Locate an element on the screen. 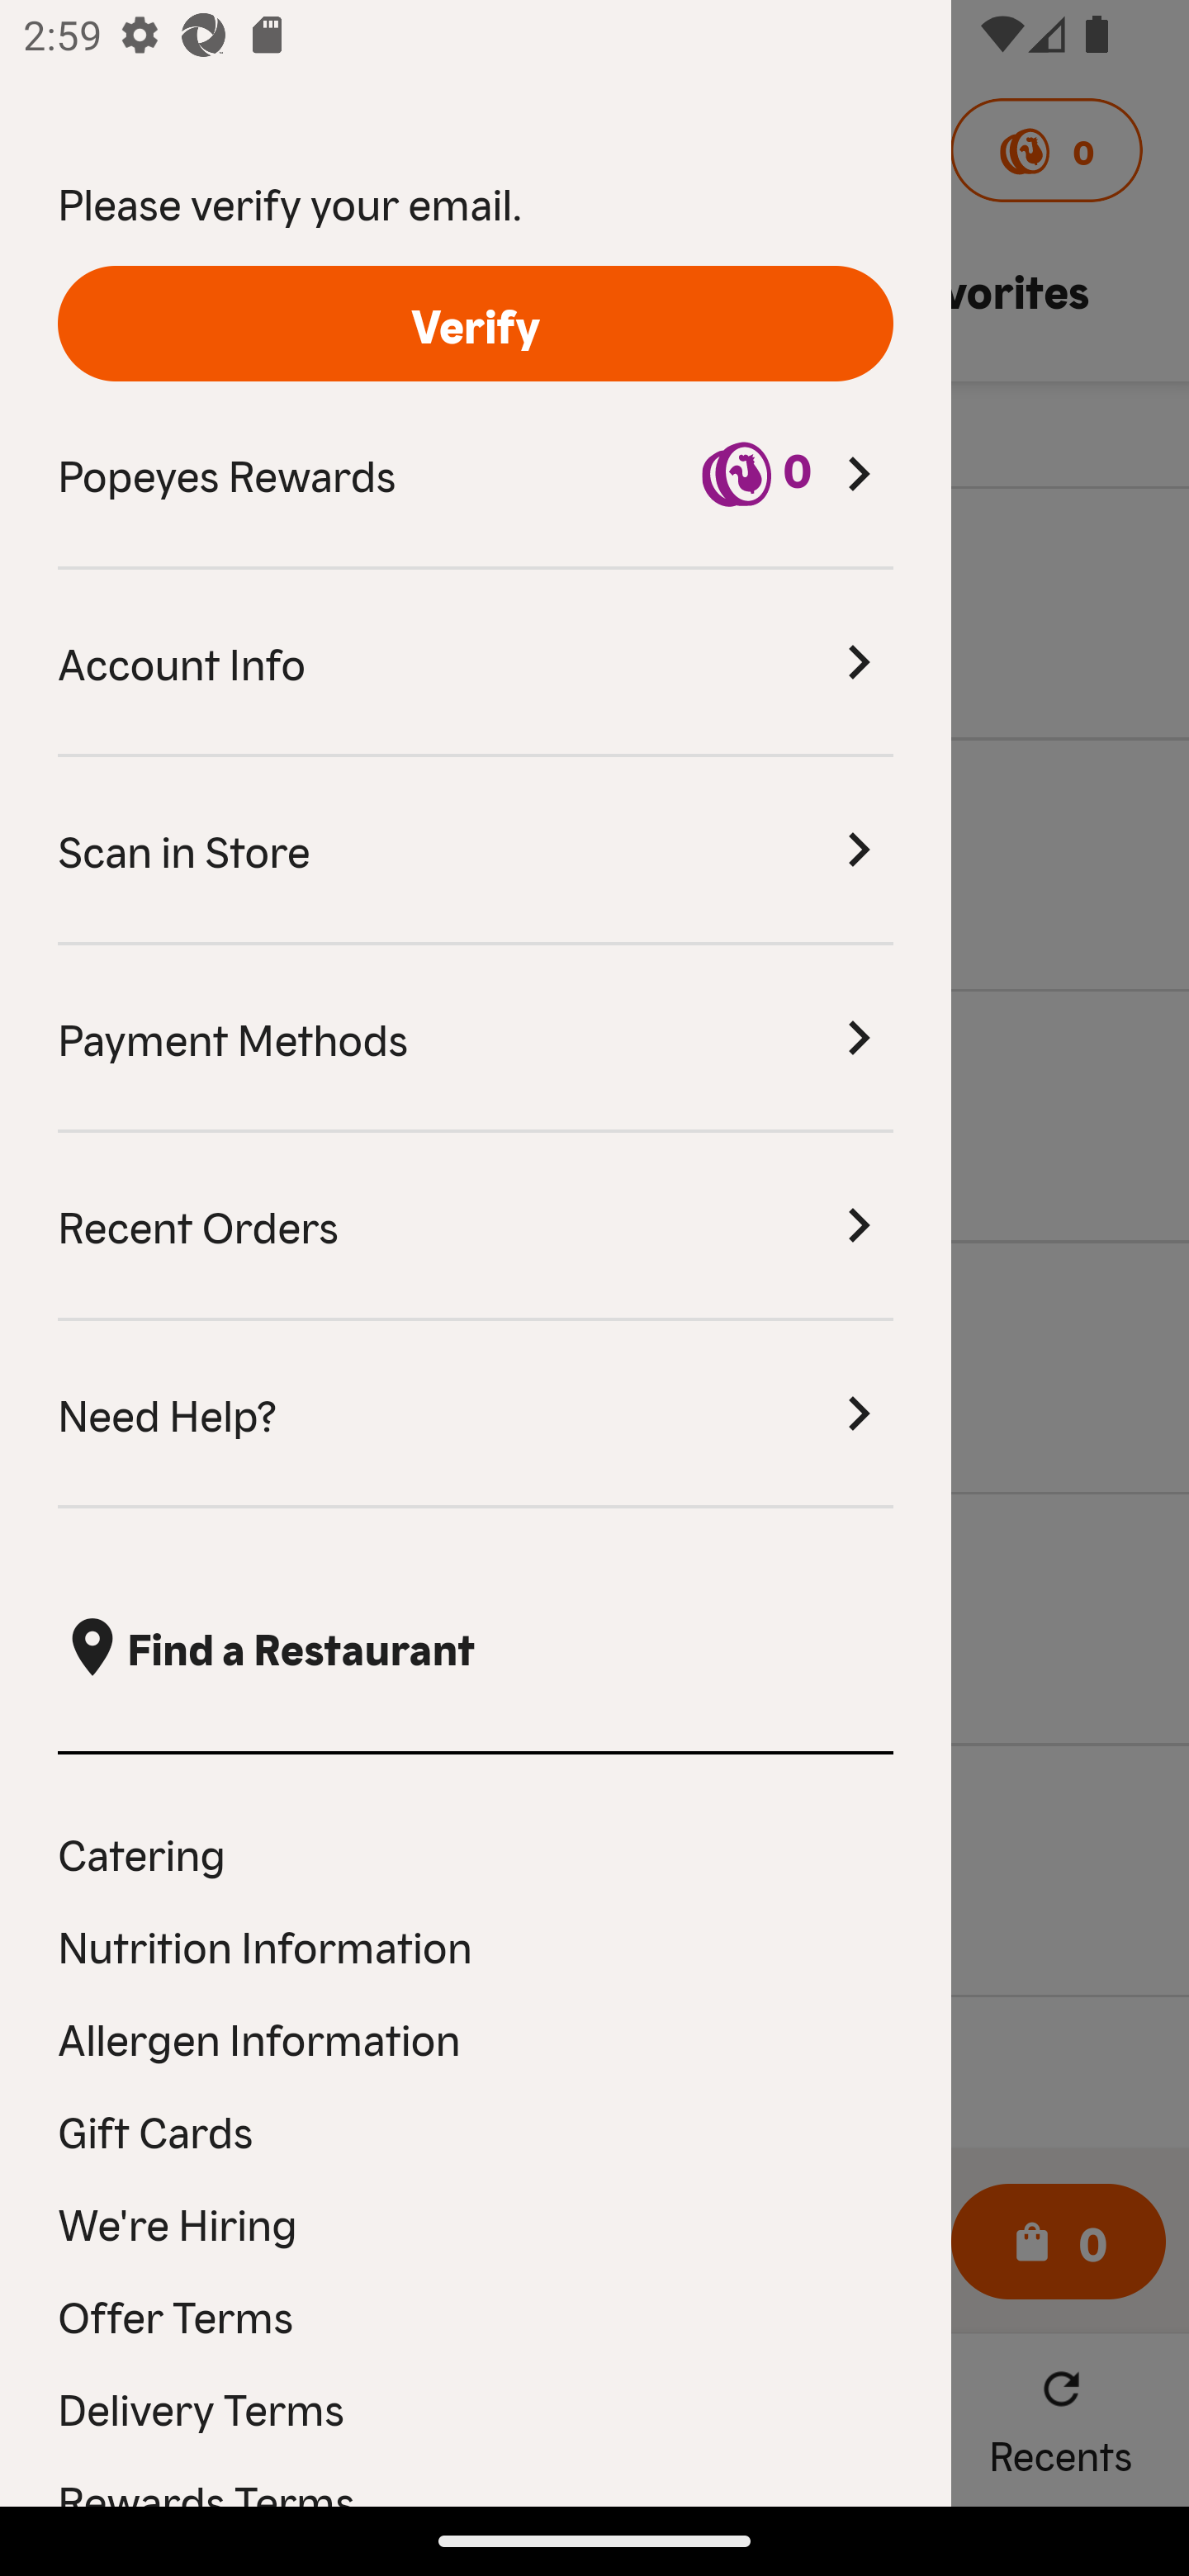 This screenshot has height=2576, width=1189. Need Help? Need Help?  is located at coordinates (476, 1415).